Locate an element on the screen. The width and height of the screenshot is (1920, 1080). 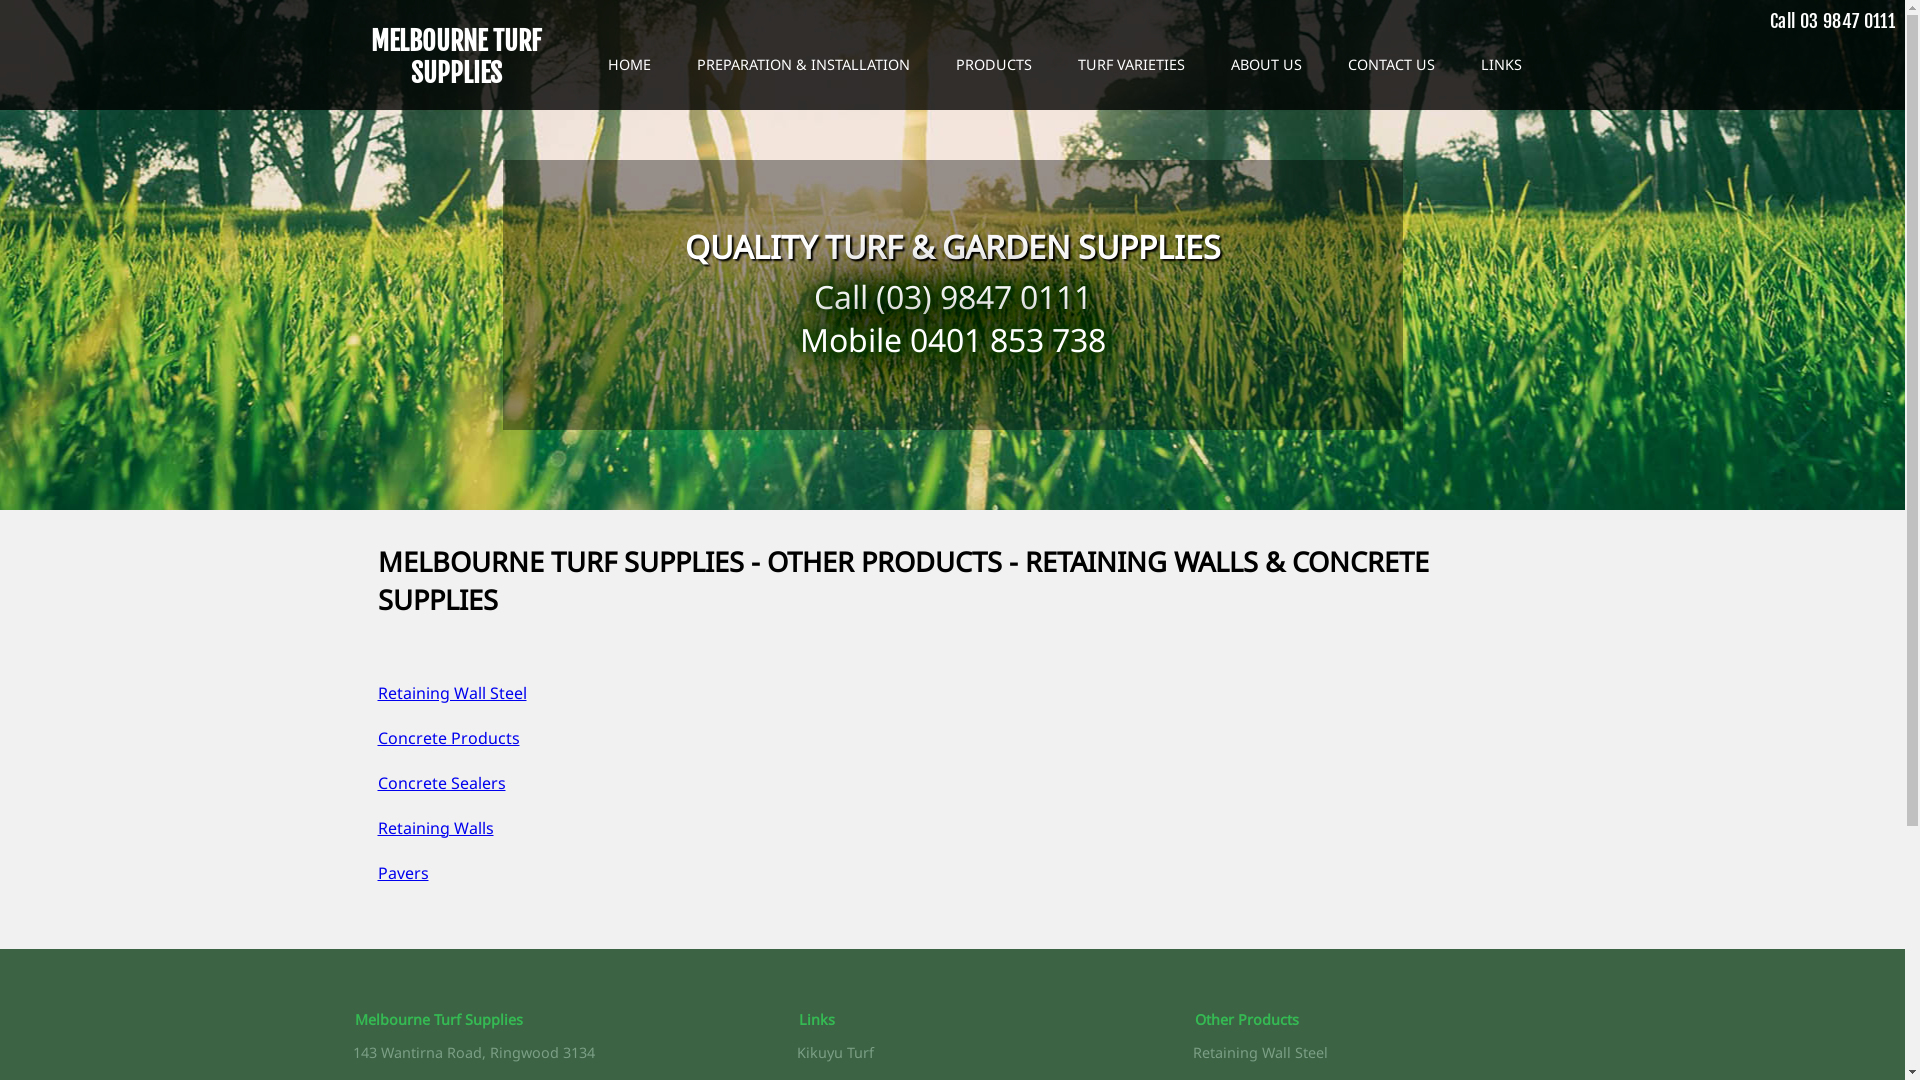
Concrete Sealers is located at coordinates (442, 783).